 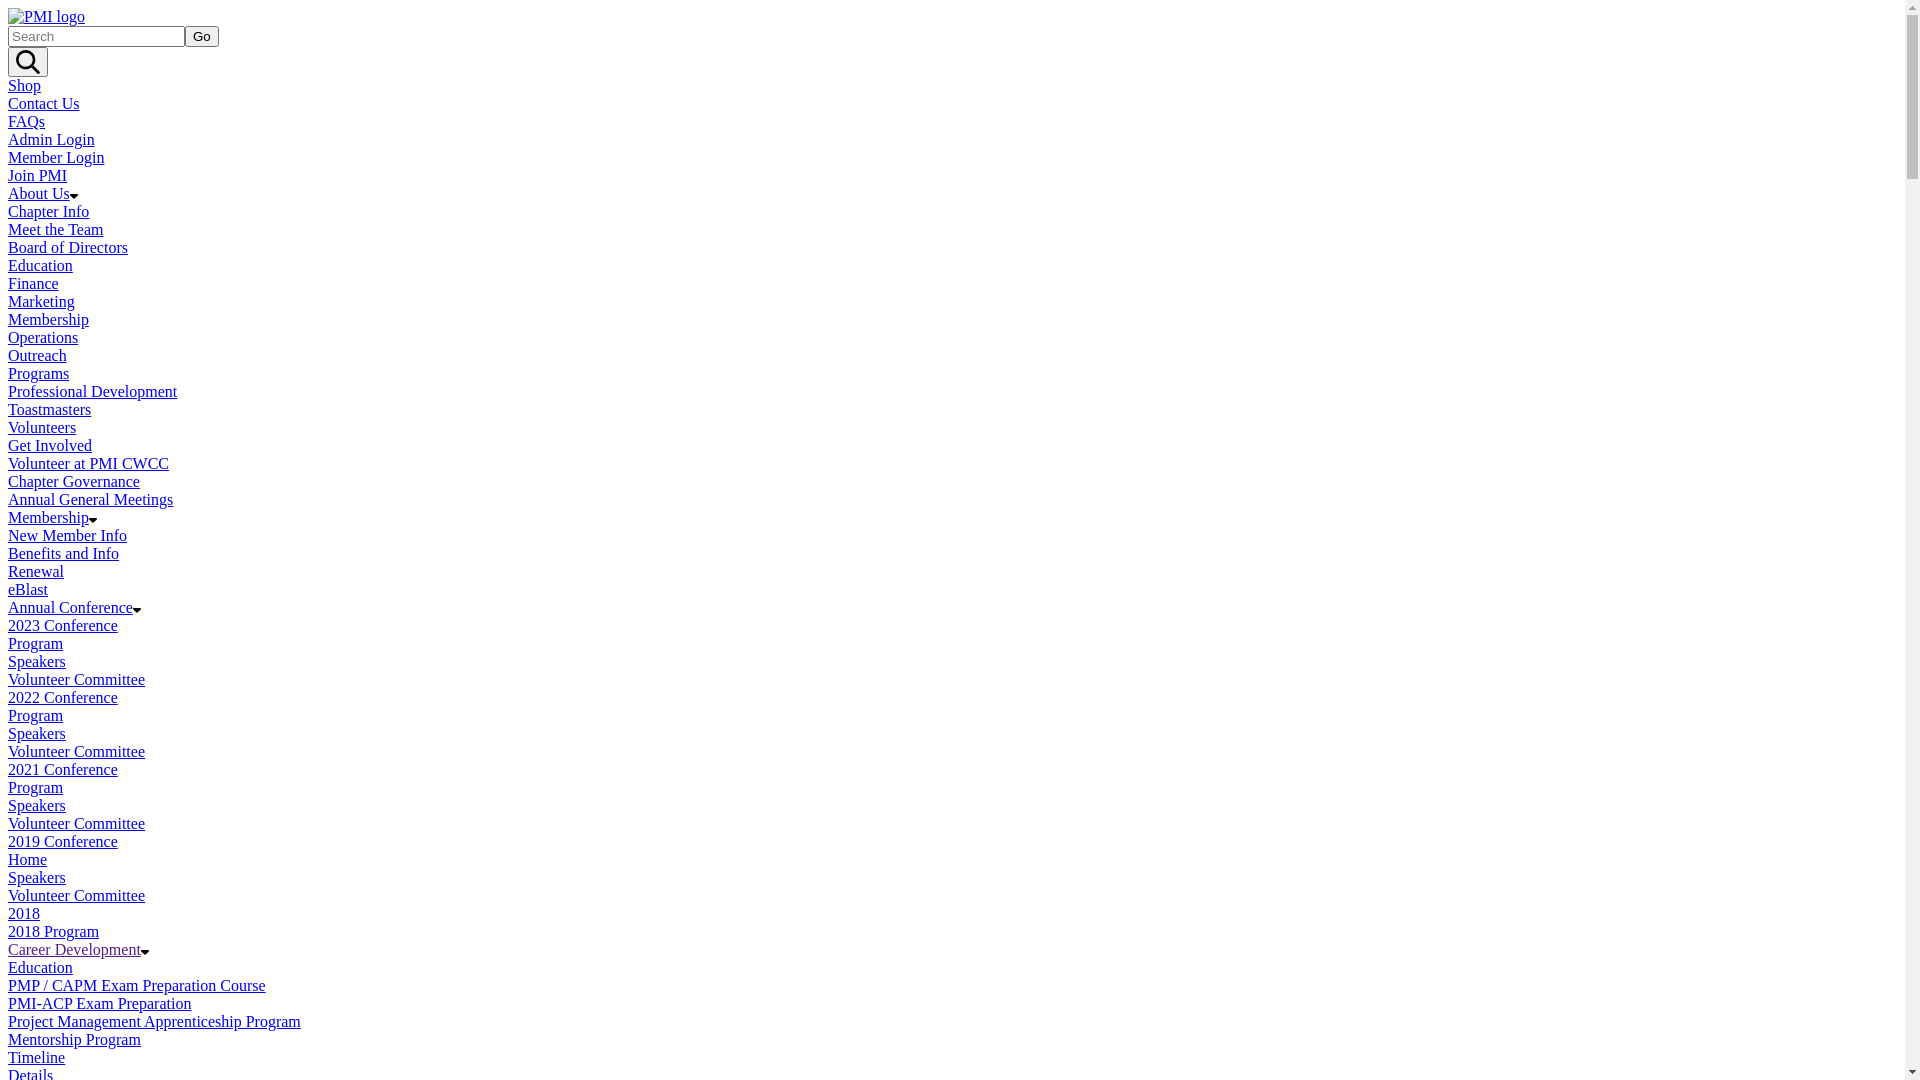 I want to click on Get Involved, so click(x=50, y=446).